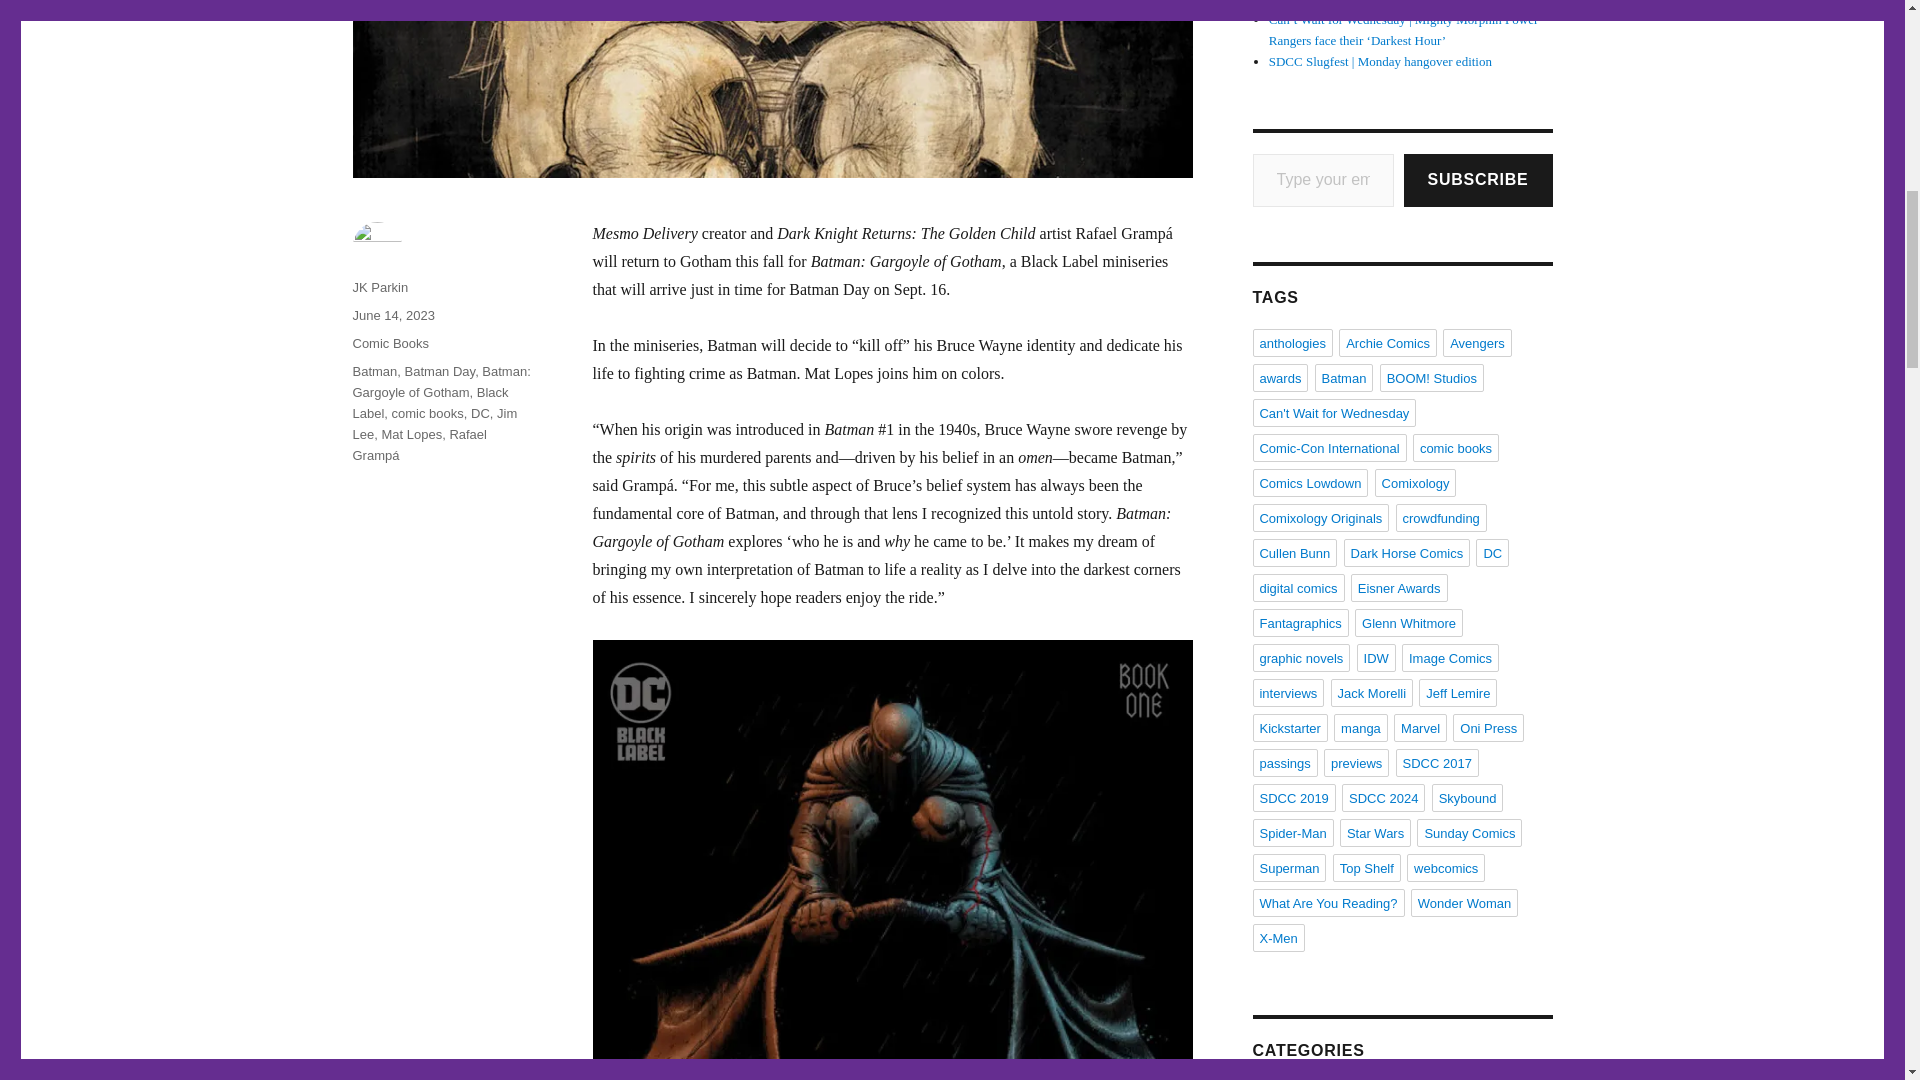 The width and height of the screenshot is (1920, 1080). Describe the element at coordinates (390, 343) in the screenshot. I see `Comic Books` at that location.